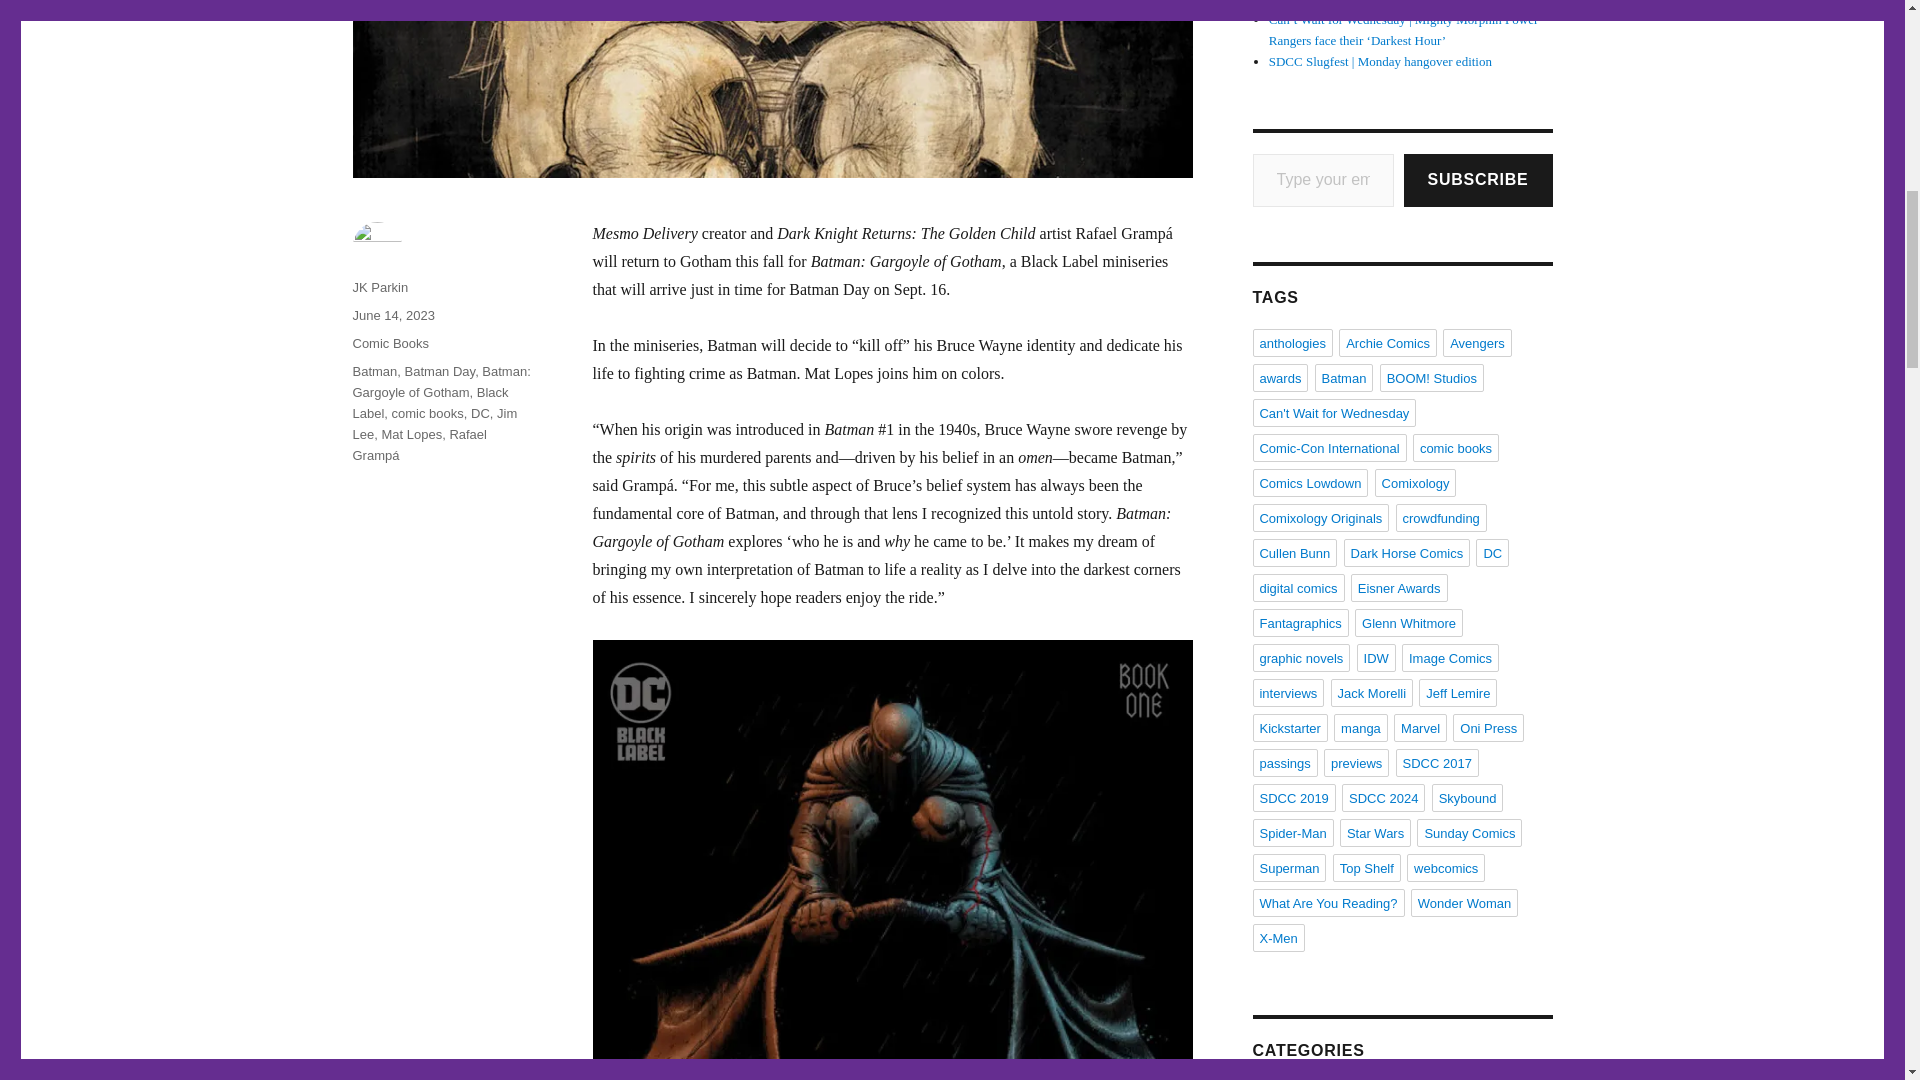 The width and height of the screenshot is (1920, 1080). Describe the element at coordinates (390, 343) in the screenshot. I see `Comic Books` at that location.